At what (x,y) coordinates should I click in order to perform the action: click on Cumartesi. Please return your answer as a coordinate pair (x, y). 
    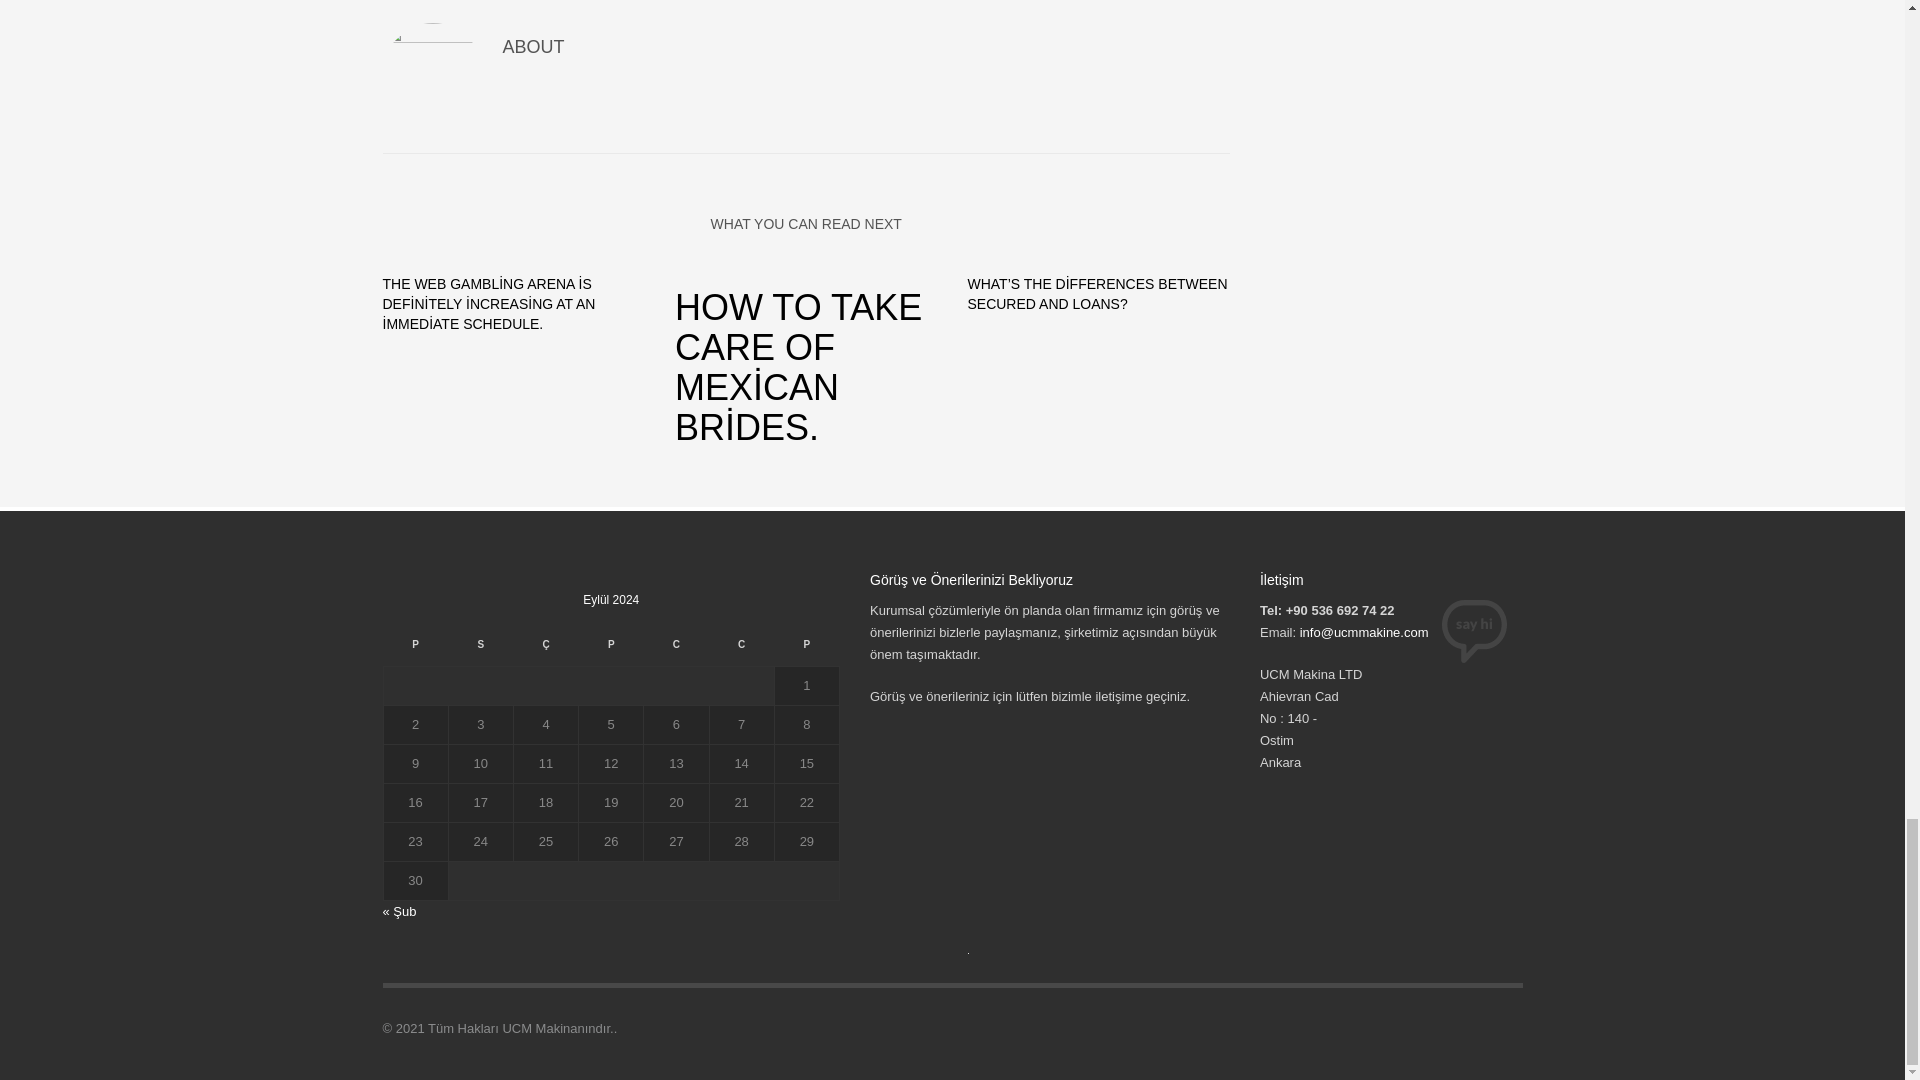
    Looking at the image, I should click on (740, 650).